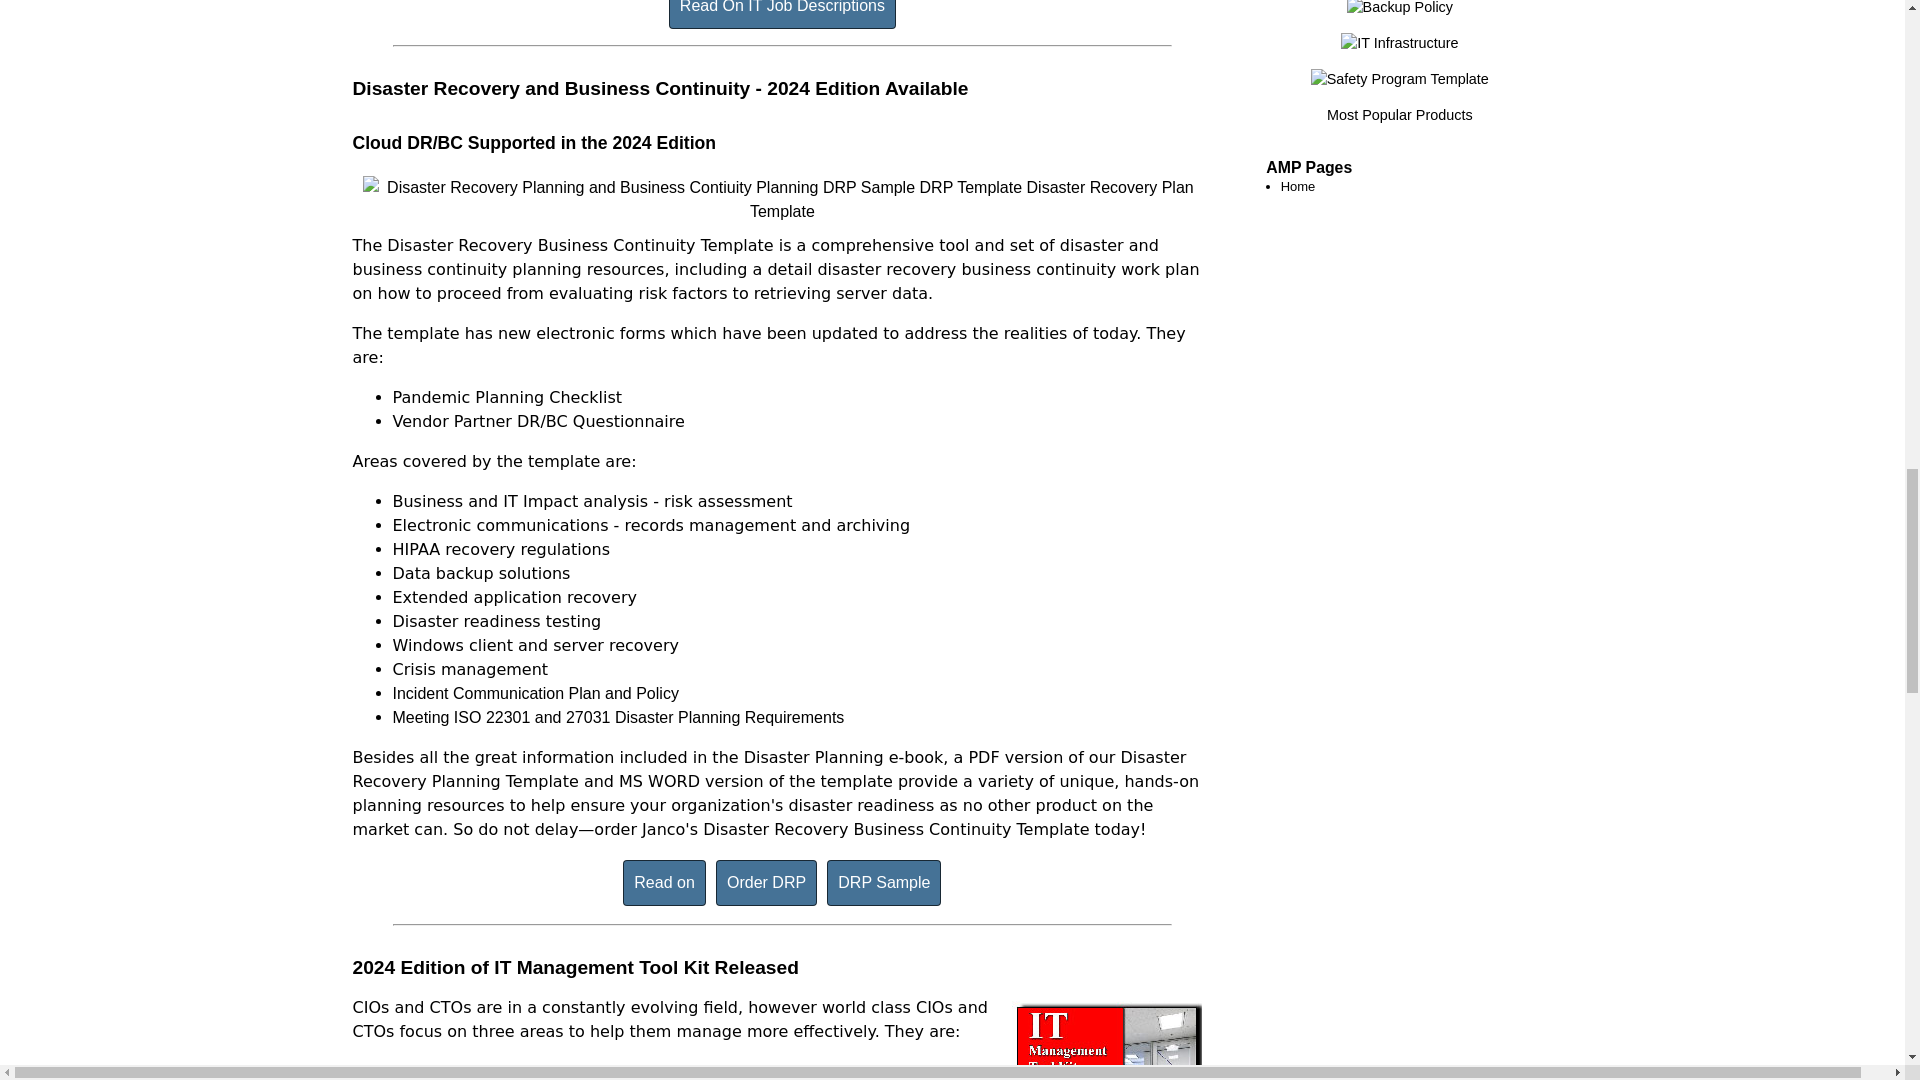 This screenshot has height=1080, width=1920. What do you see at coordinates (1398, 42) in the screenshot?
I see `Infrastructure Policies and Procedures` at bounding box center [1398, 42].